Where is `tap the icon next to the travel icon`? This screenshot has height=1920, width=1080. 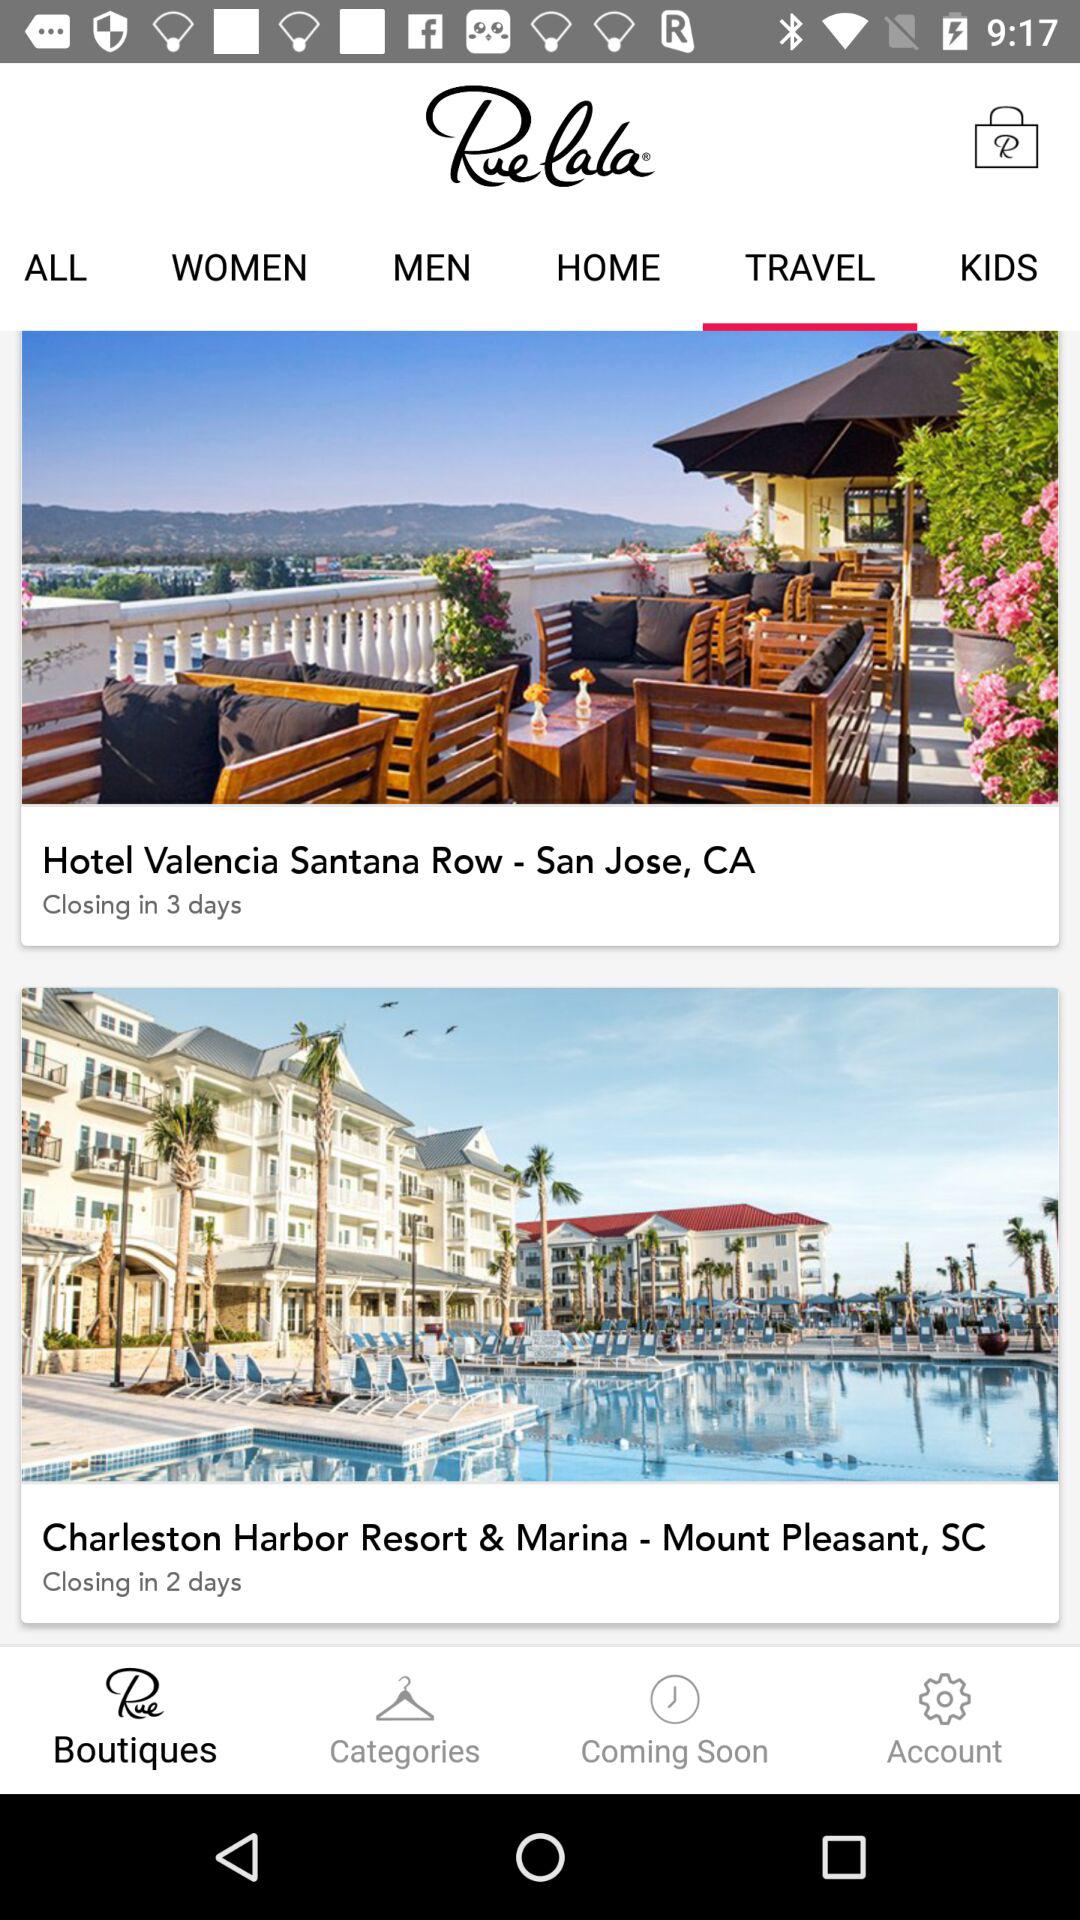 tap the icon next to the travel icon is located at coordinates (608, 270).